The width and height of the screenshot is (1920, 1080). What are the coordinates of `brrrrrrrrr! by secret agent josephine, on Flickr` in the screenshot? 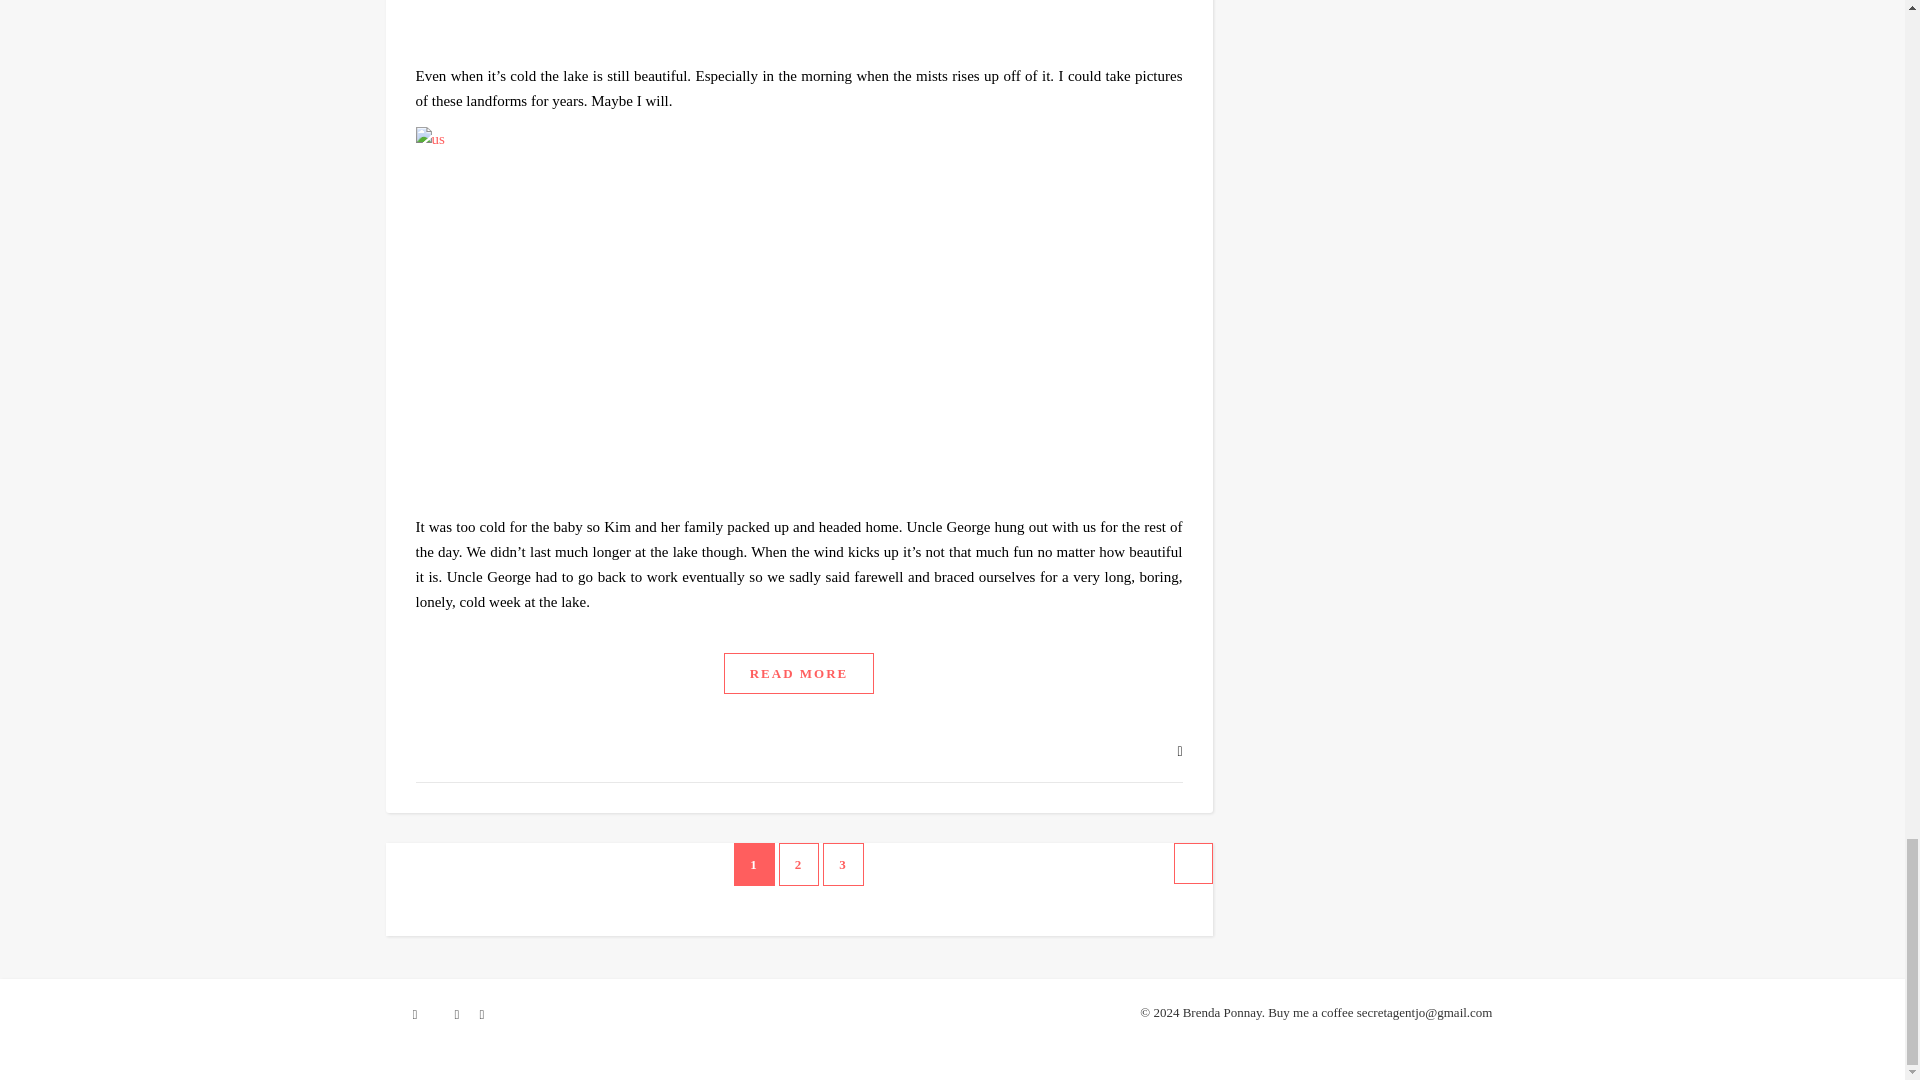 It's located at (799, 25).